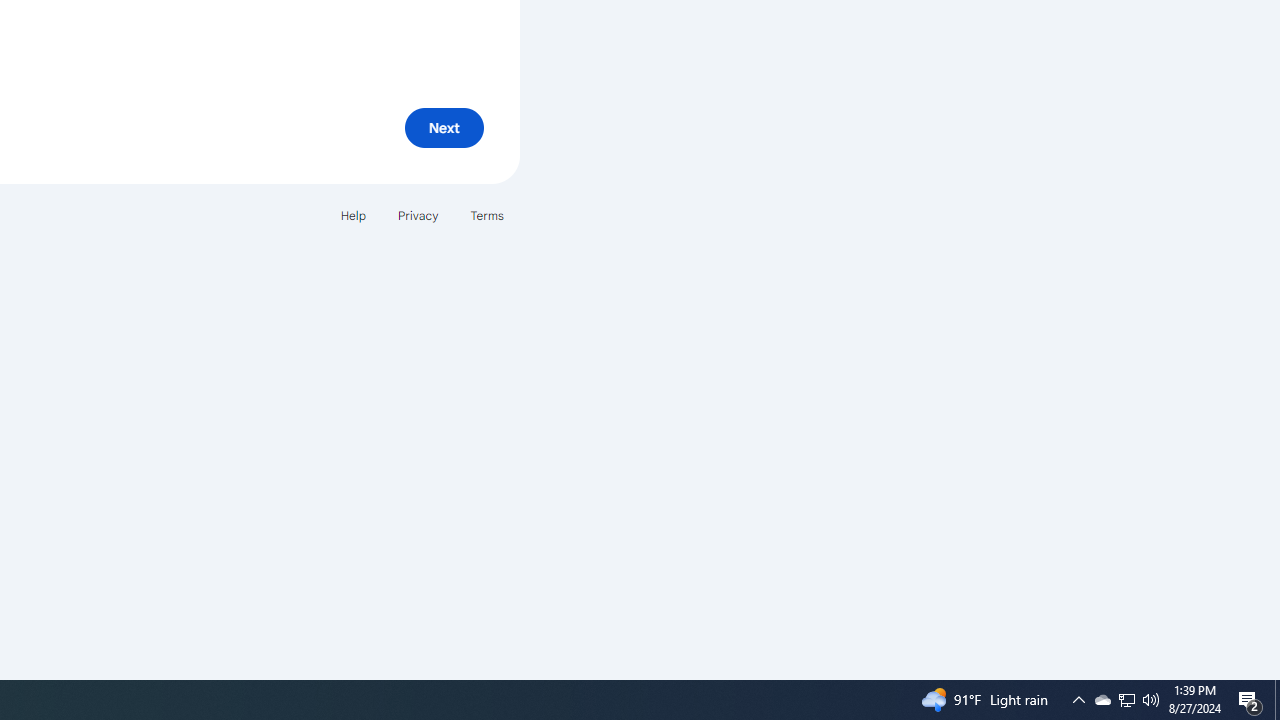  Describe the element at coordinates (418, 214) in the screenshot. I see `Privacy` at that location.